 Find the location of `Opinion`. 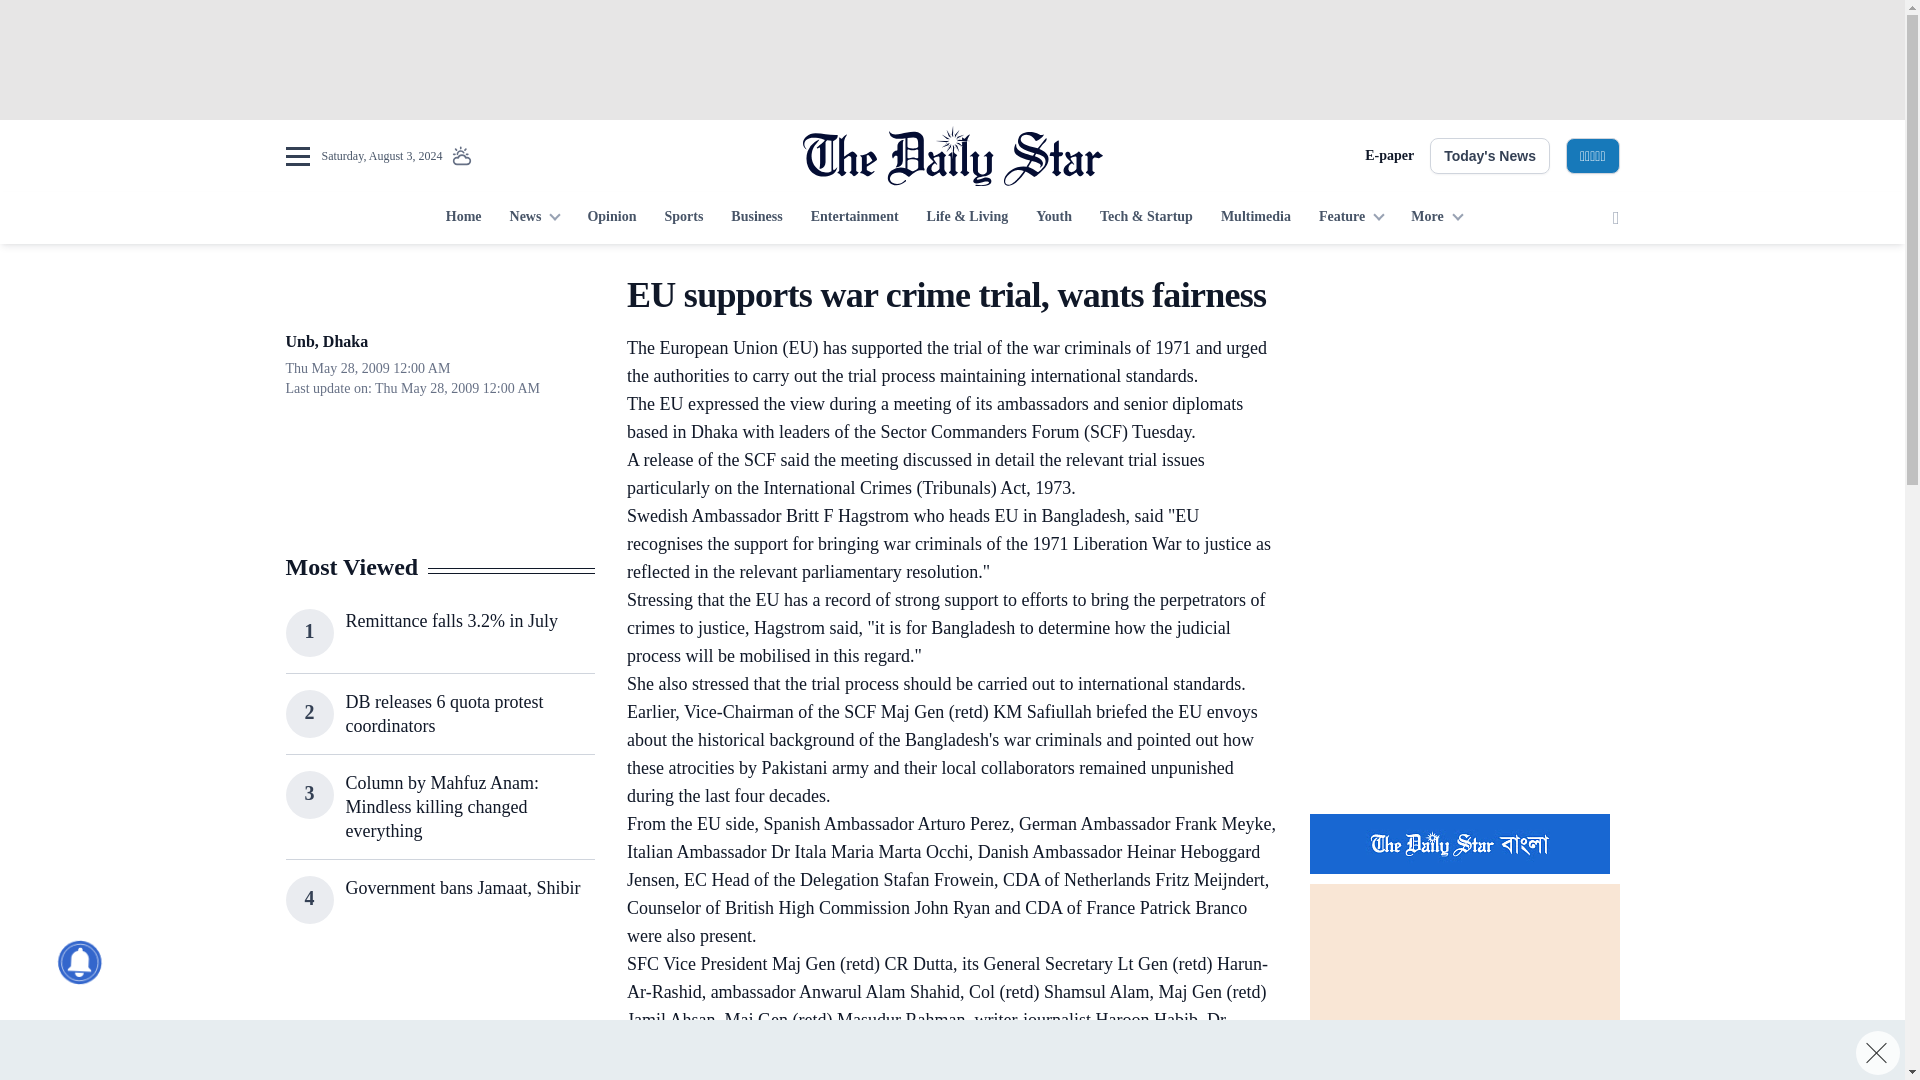

Opinion is located at coordinates (611, 218).